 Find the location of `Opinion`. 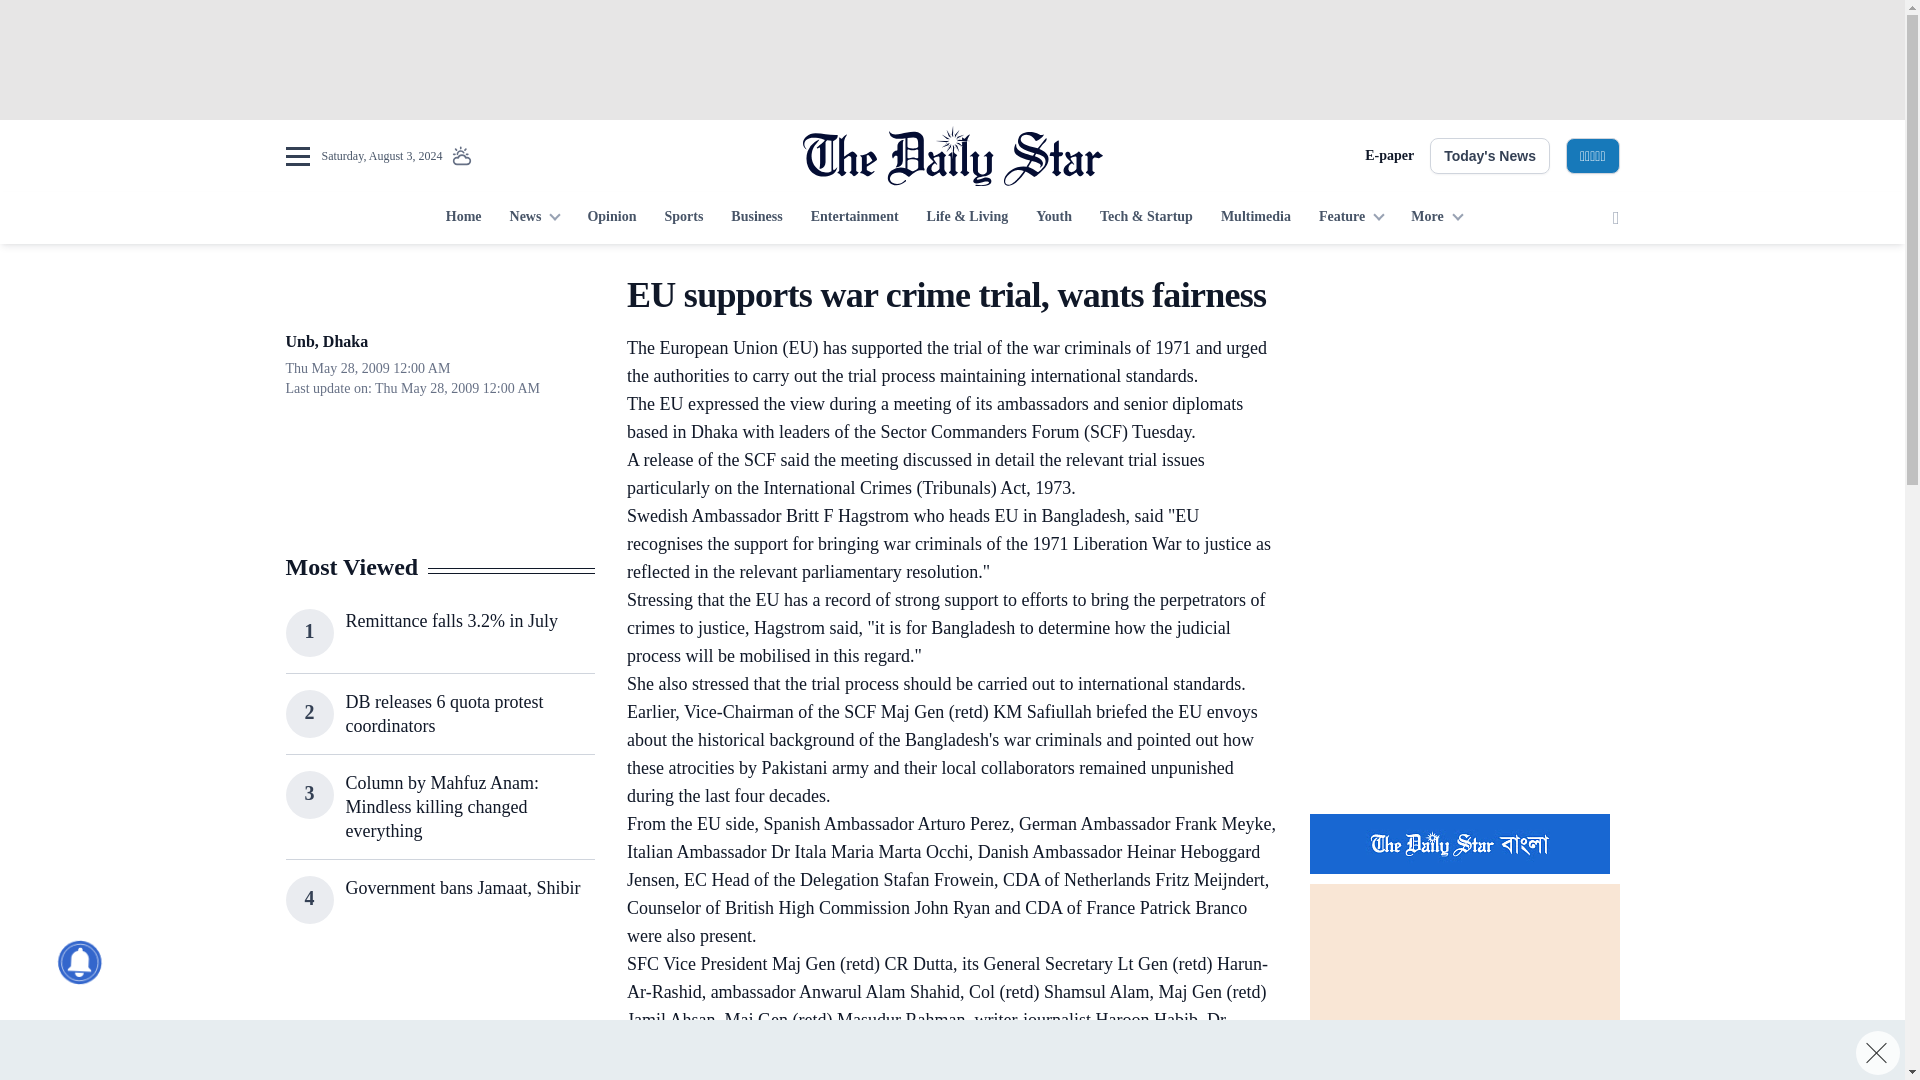

Opinion is located at coordinates (611, 218).